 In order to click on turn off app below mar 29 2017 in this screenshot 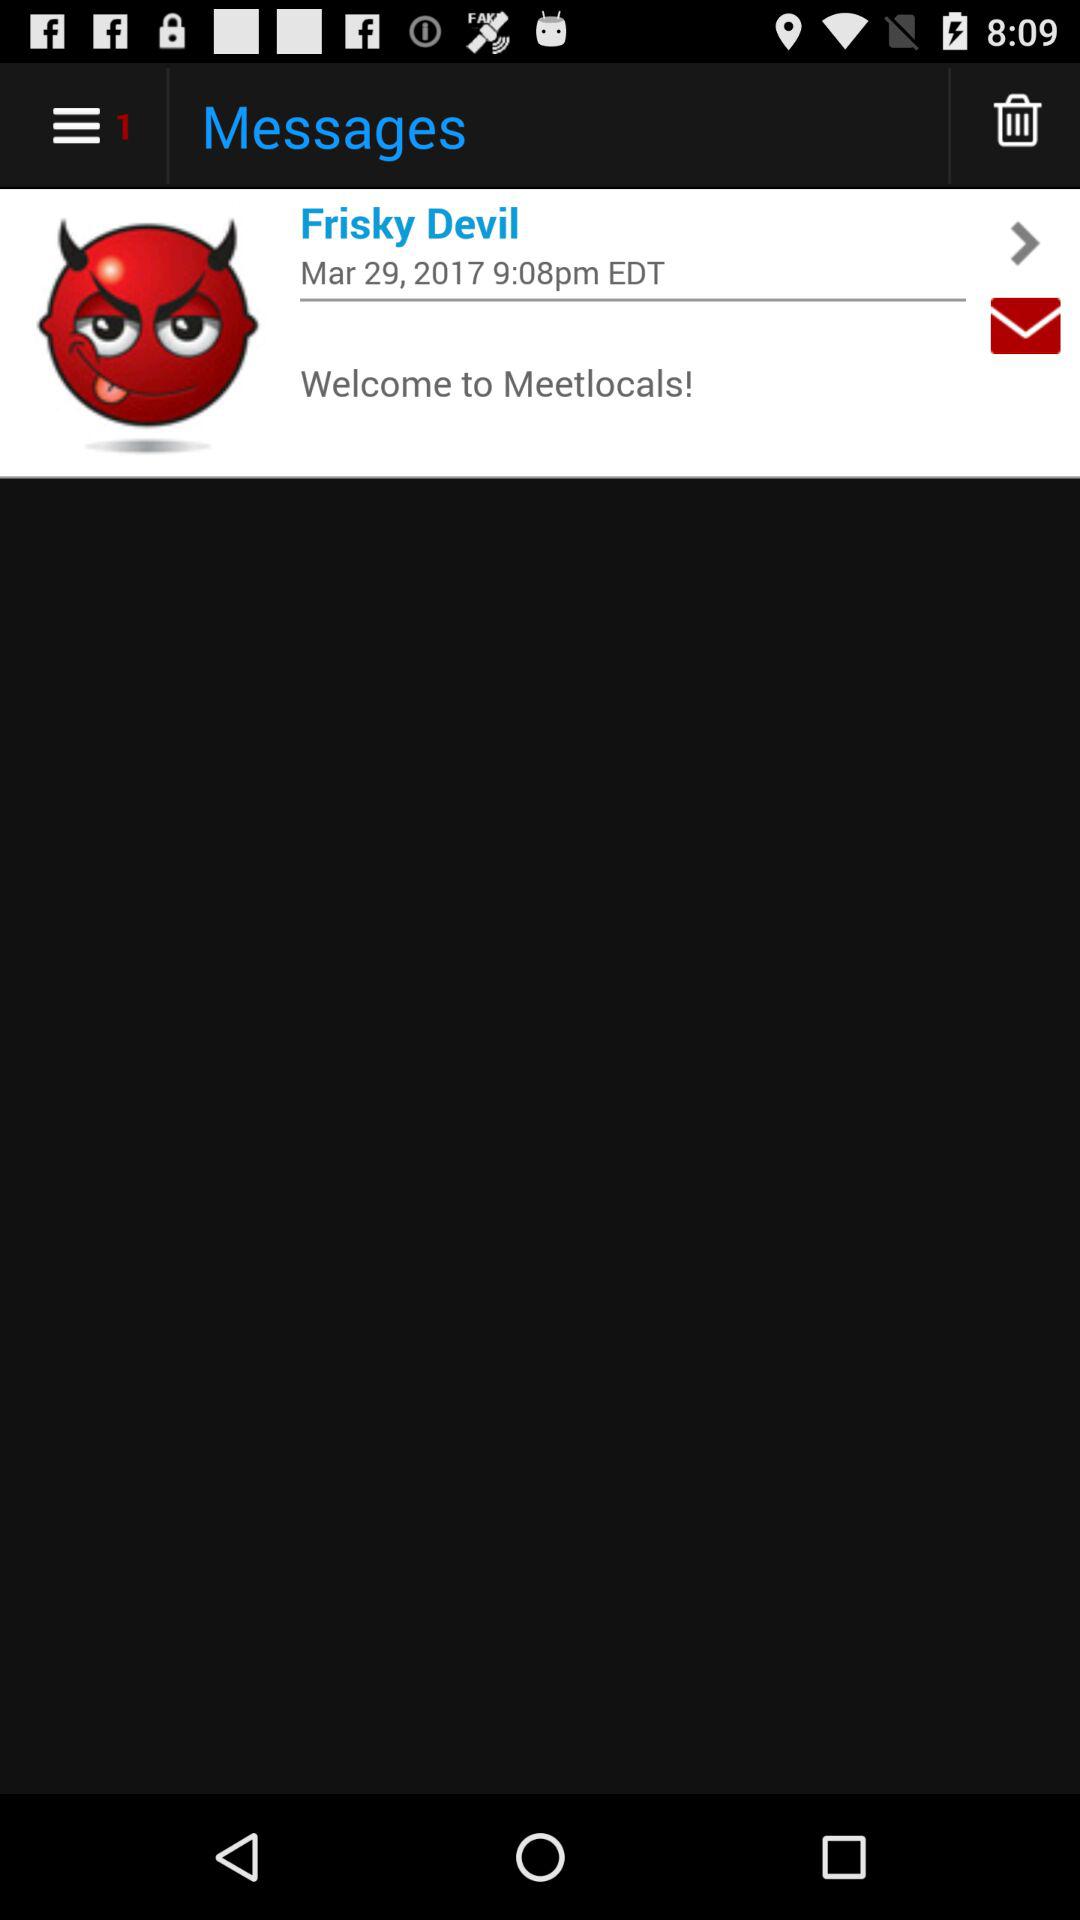, I will do `click(633, 300)`.